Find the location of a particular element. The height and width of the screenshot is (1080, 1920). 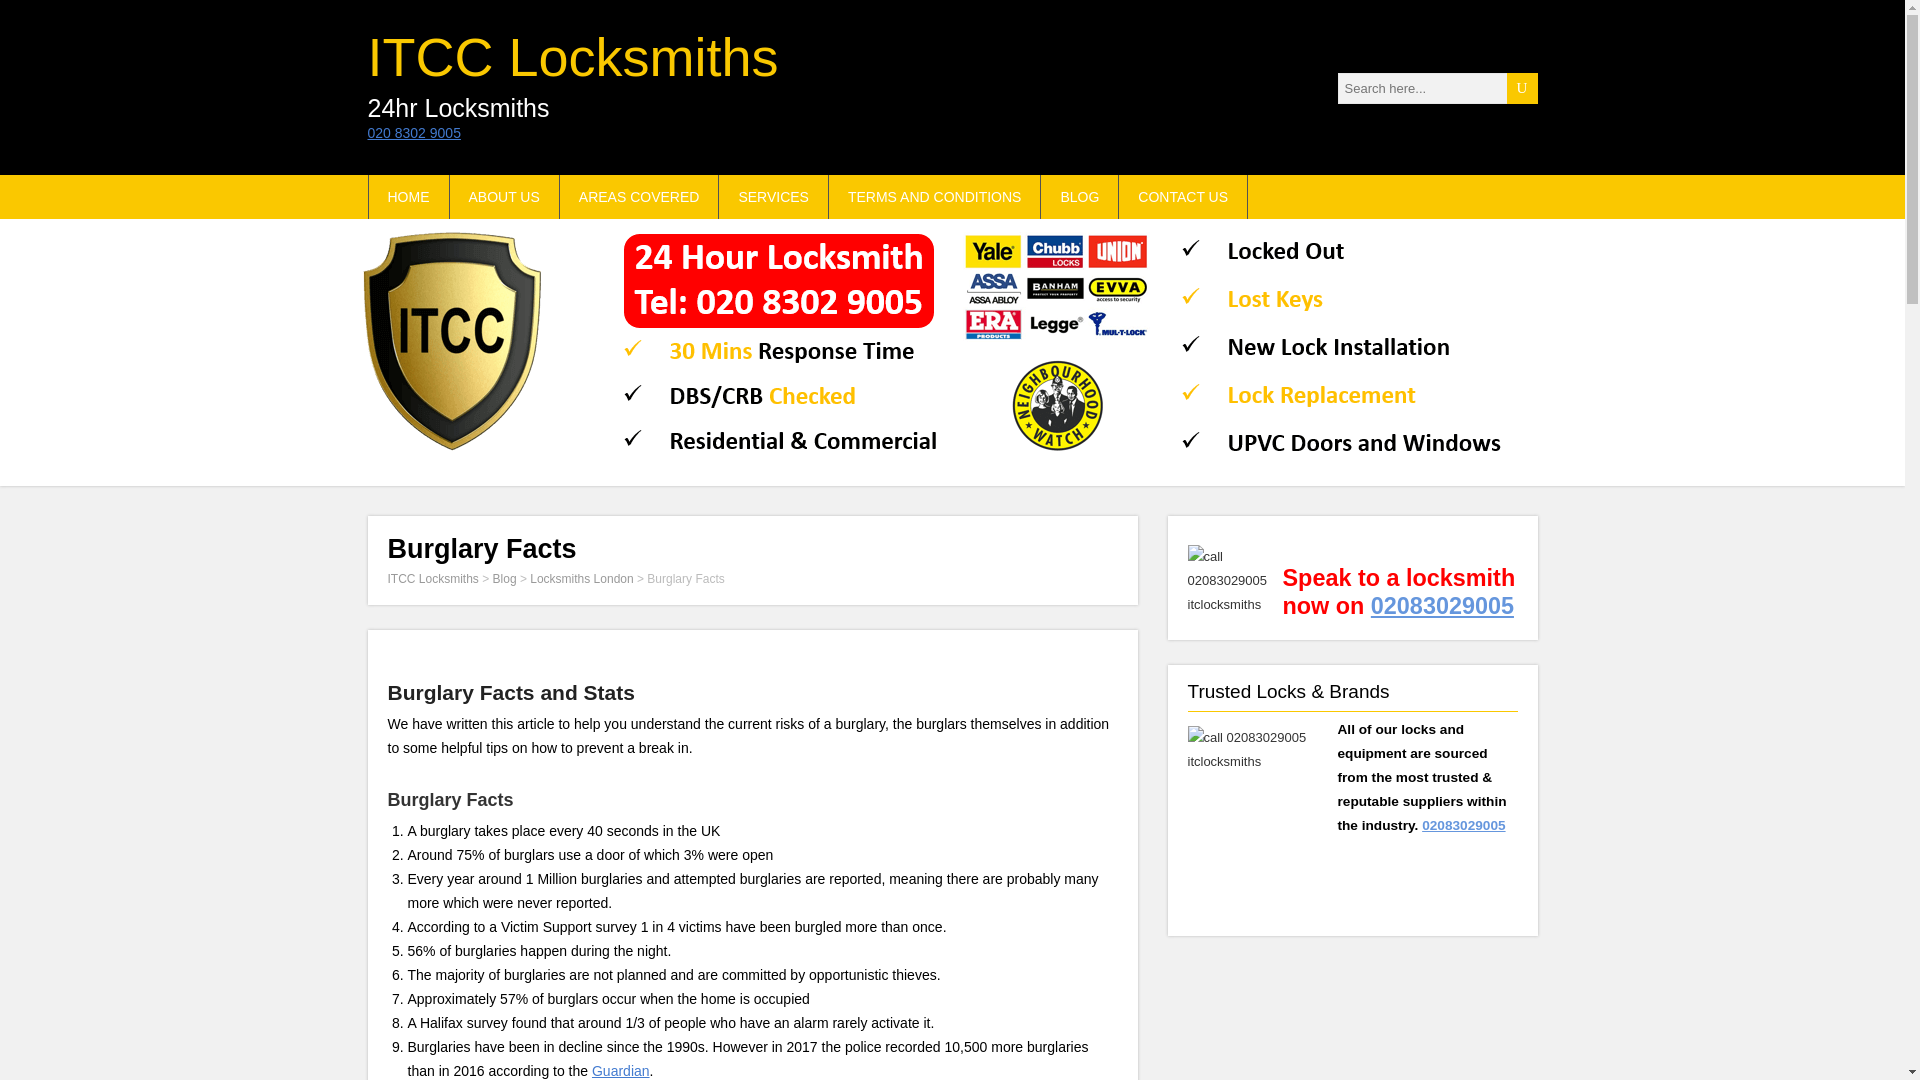

020 8302 9005 is located at coordinates (414, 133).